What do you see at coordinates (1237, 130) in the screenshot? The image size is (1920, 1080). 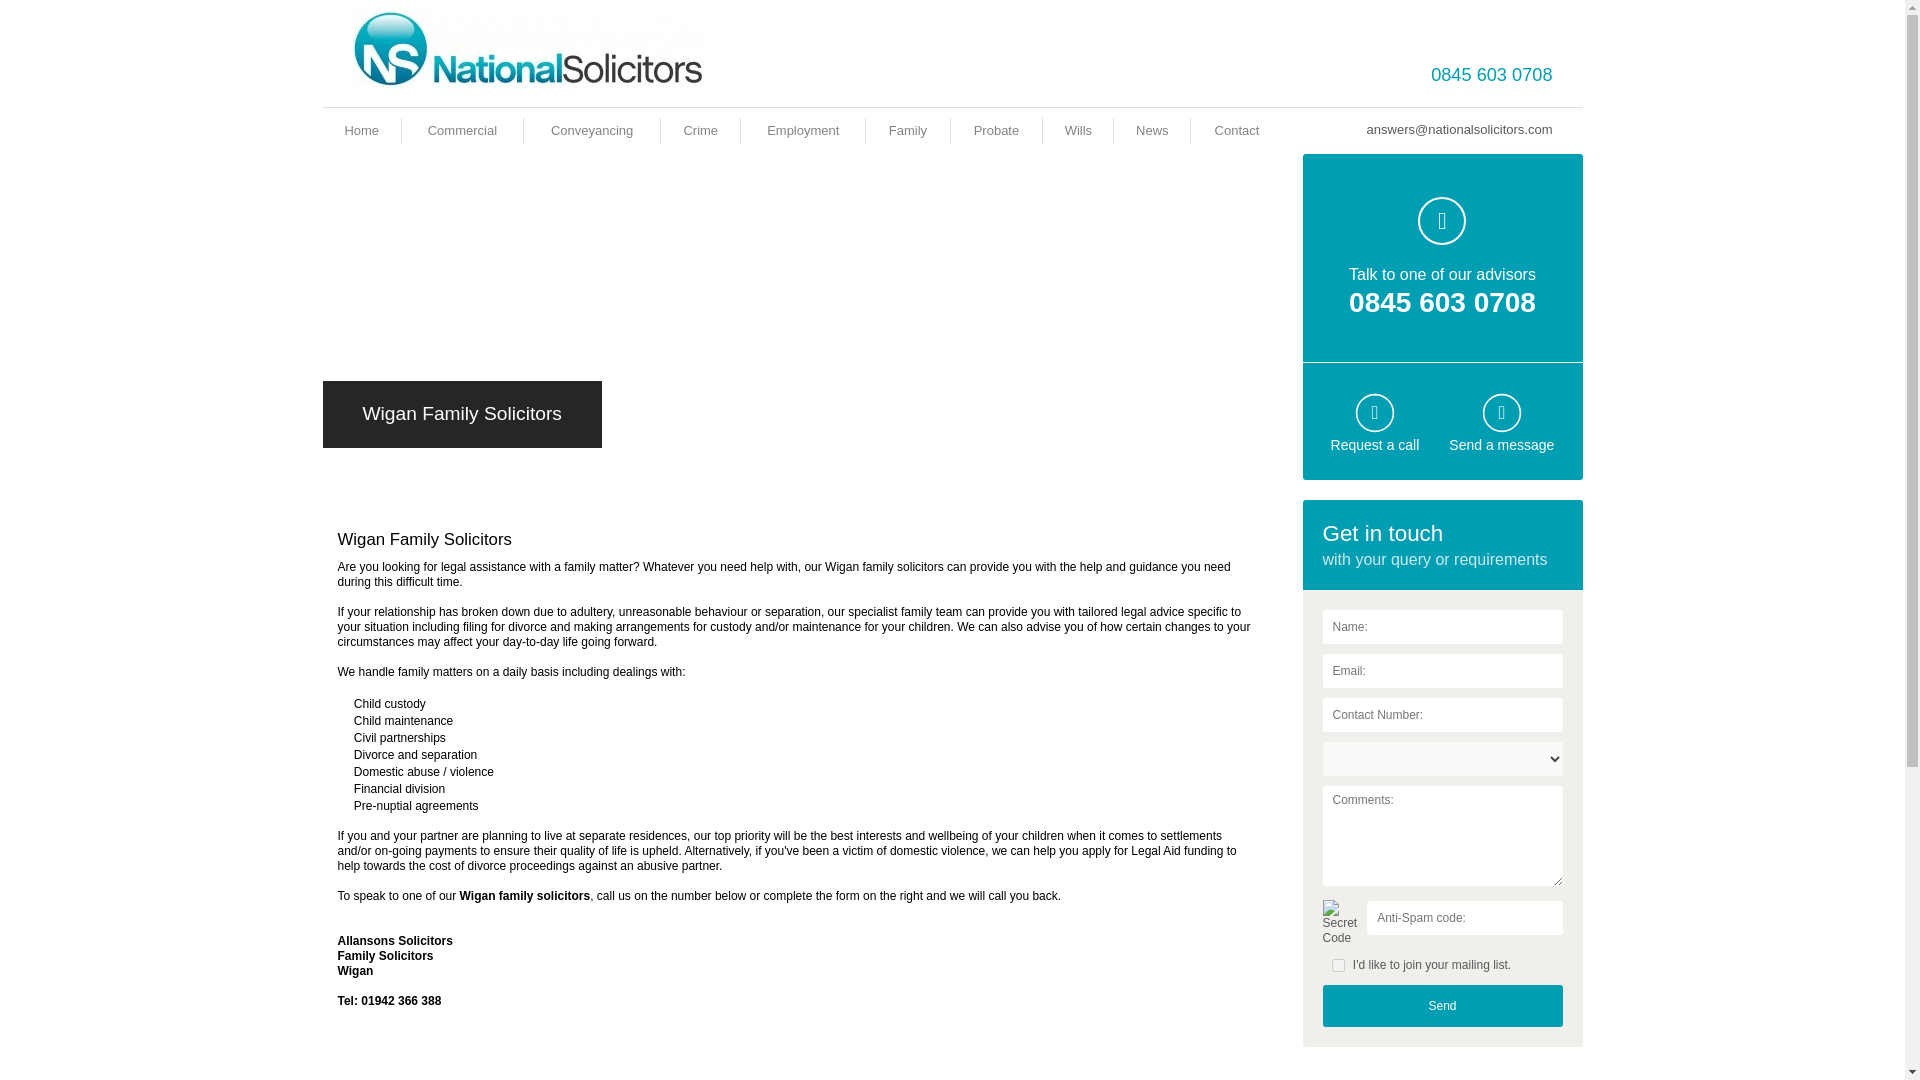 I see `Contact` at bounding box center [1237, 130].